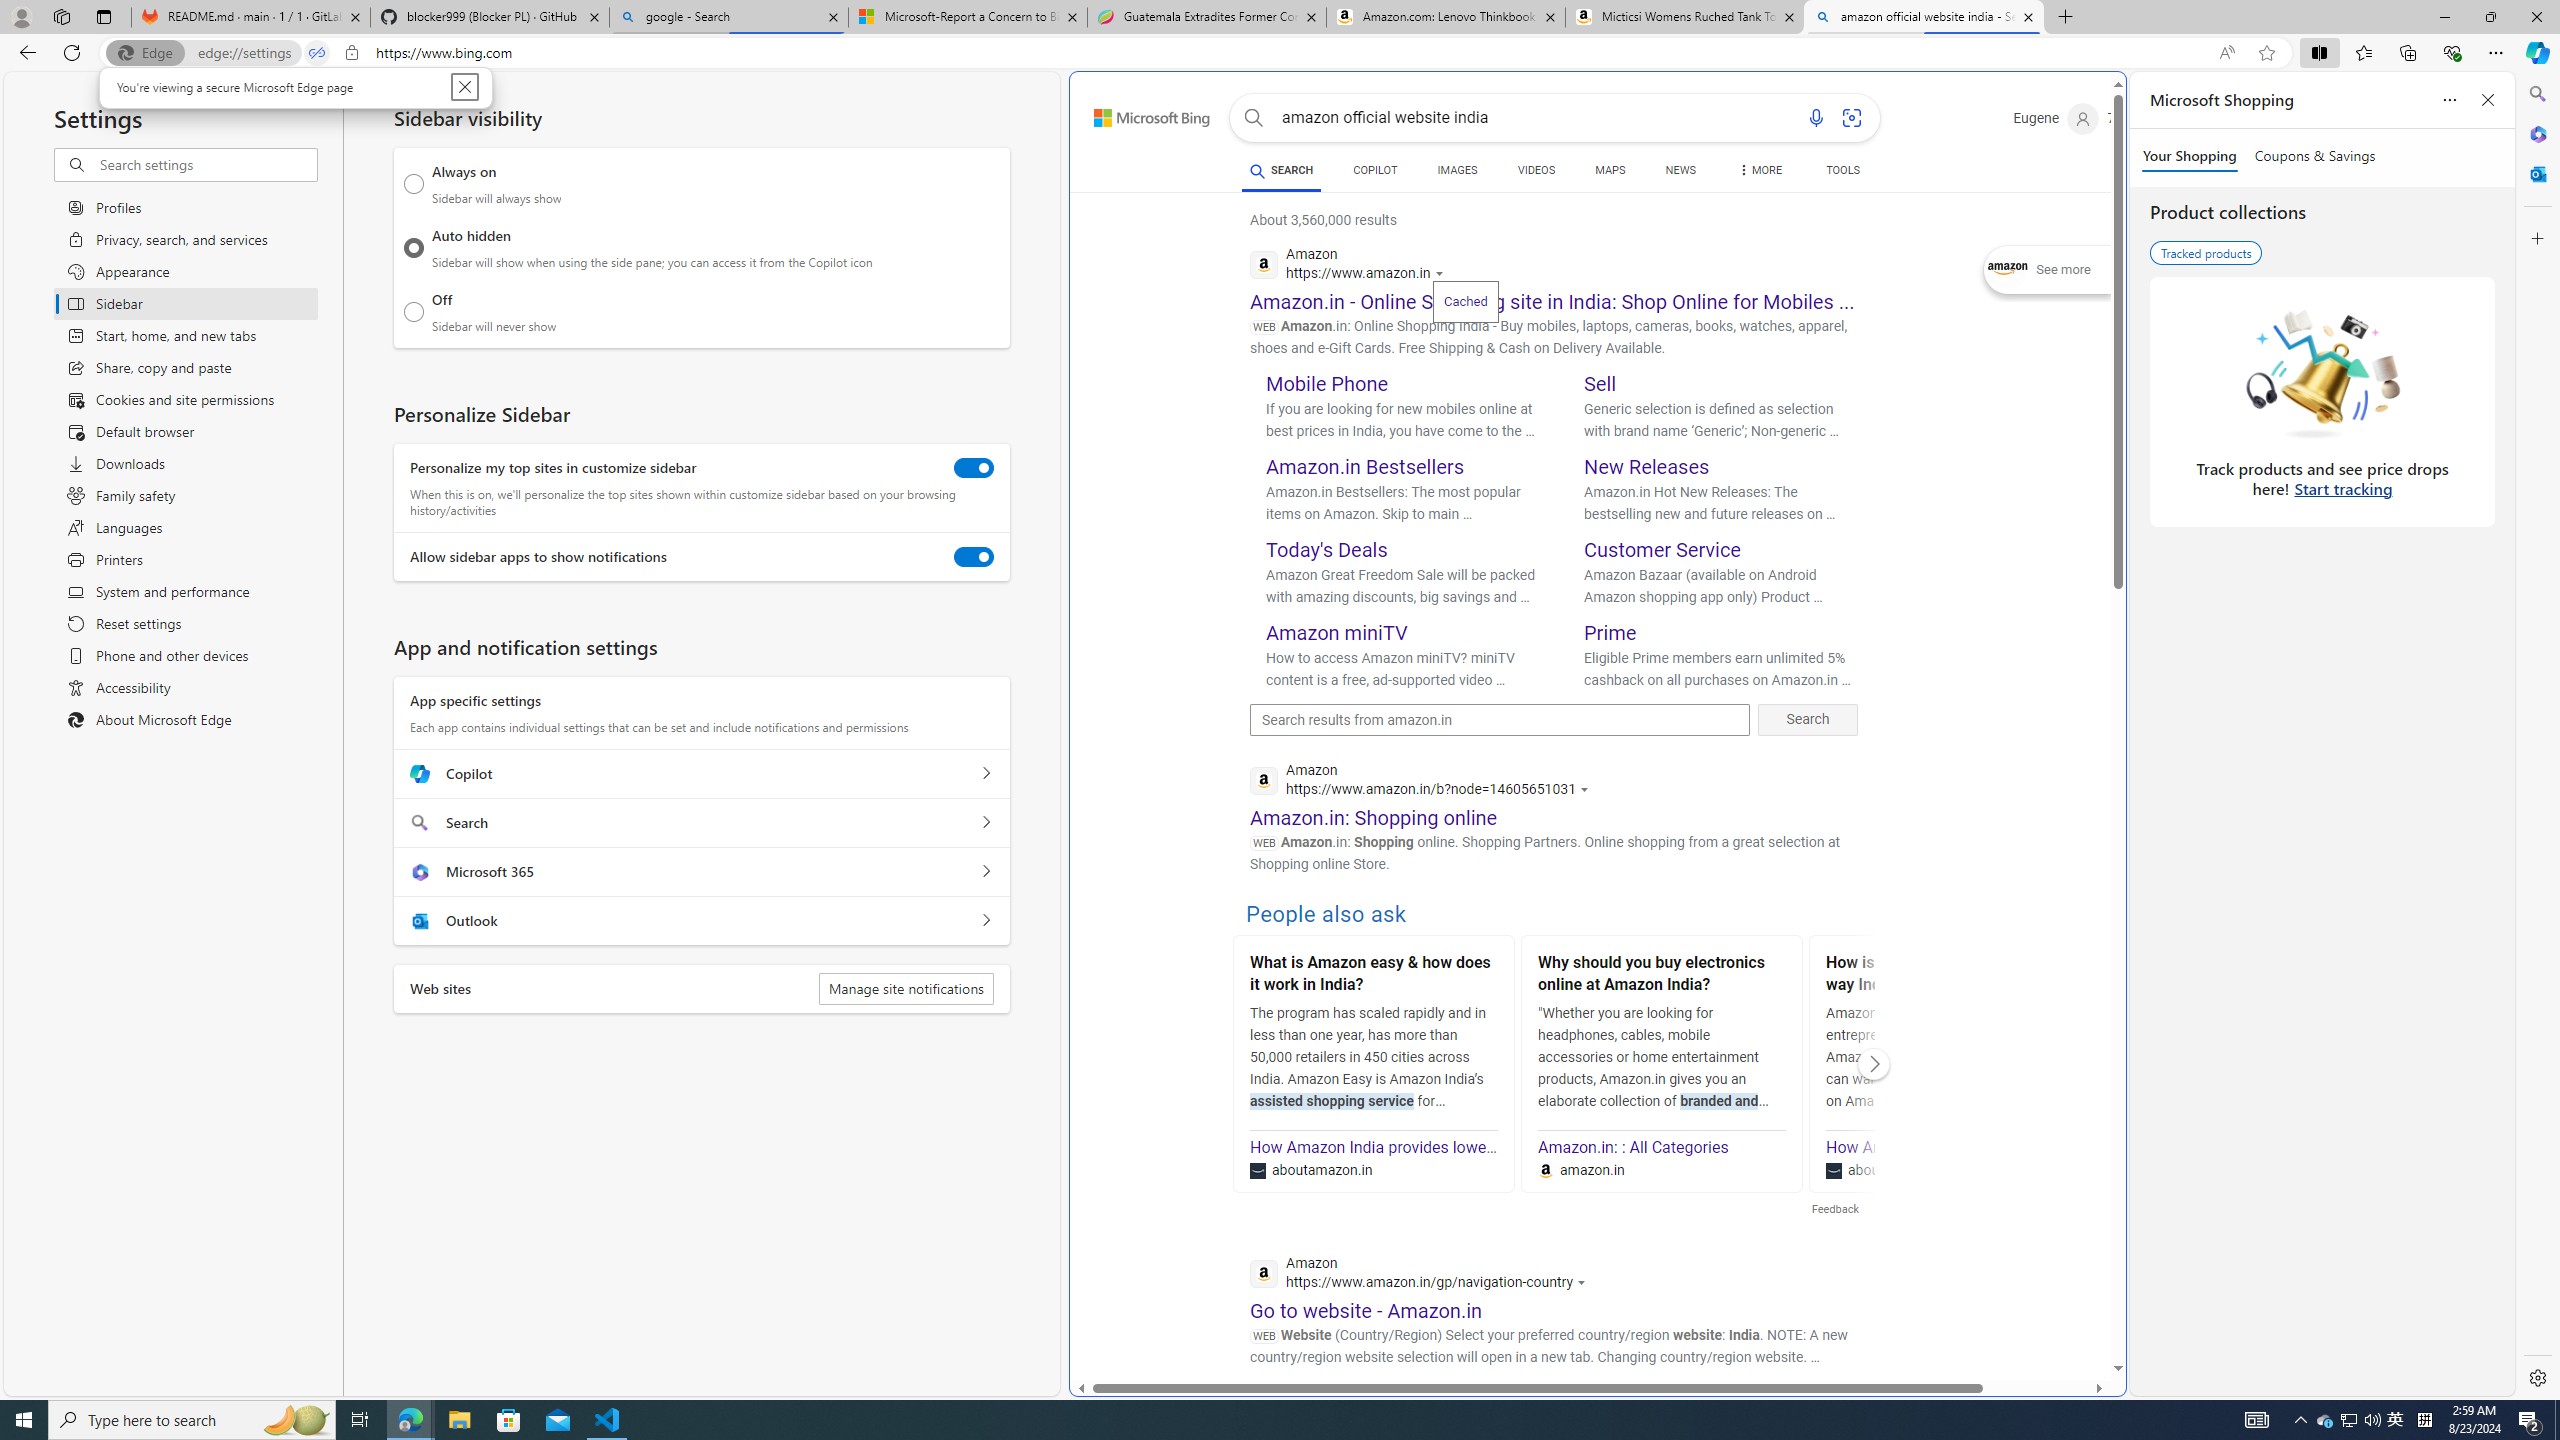  I want to click on TOOLS, so click(1844, 170).